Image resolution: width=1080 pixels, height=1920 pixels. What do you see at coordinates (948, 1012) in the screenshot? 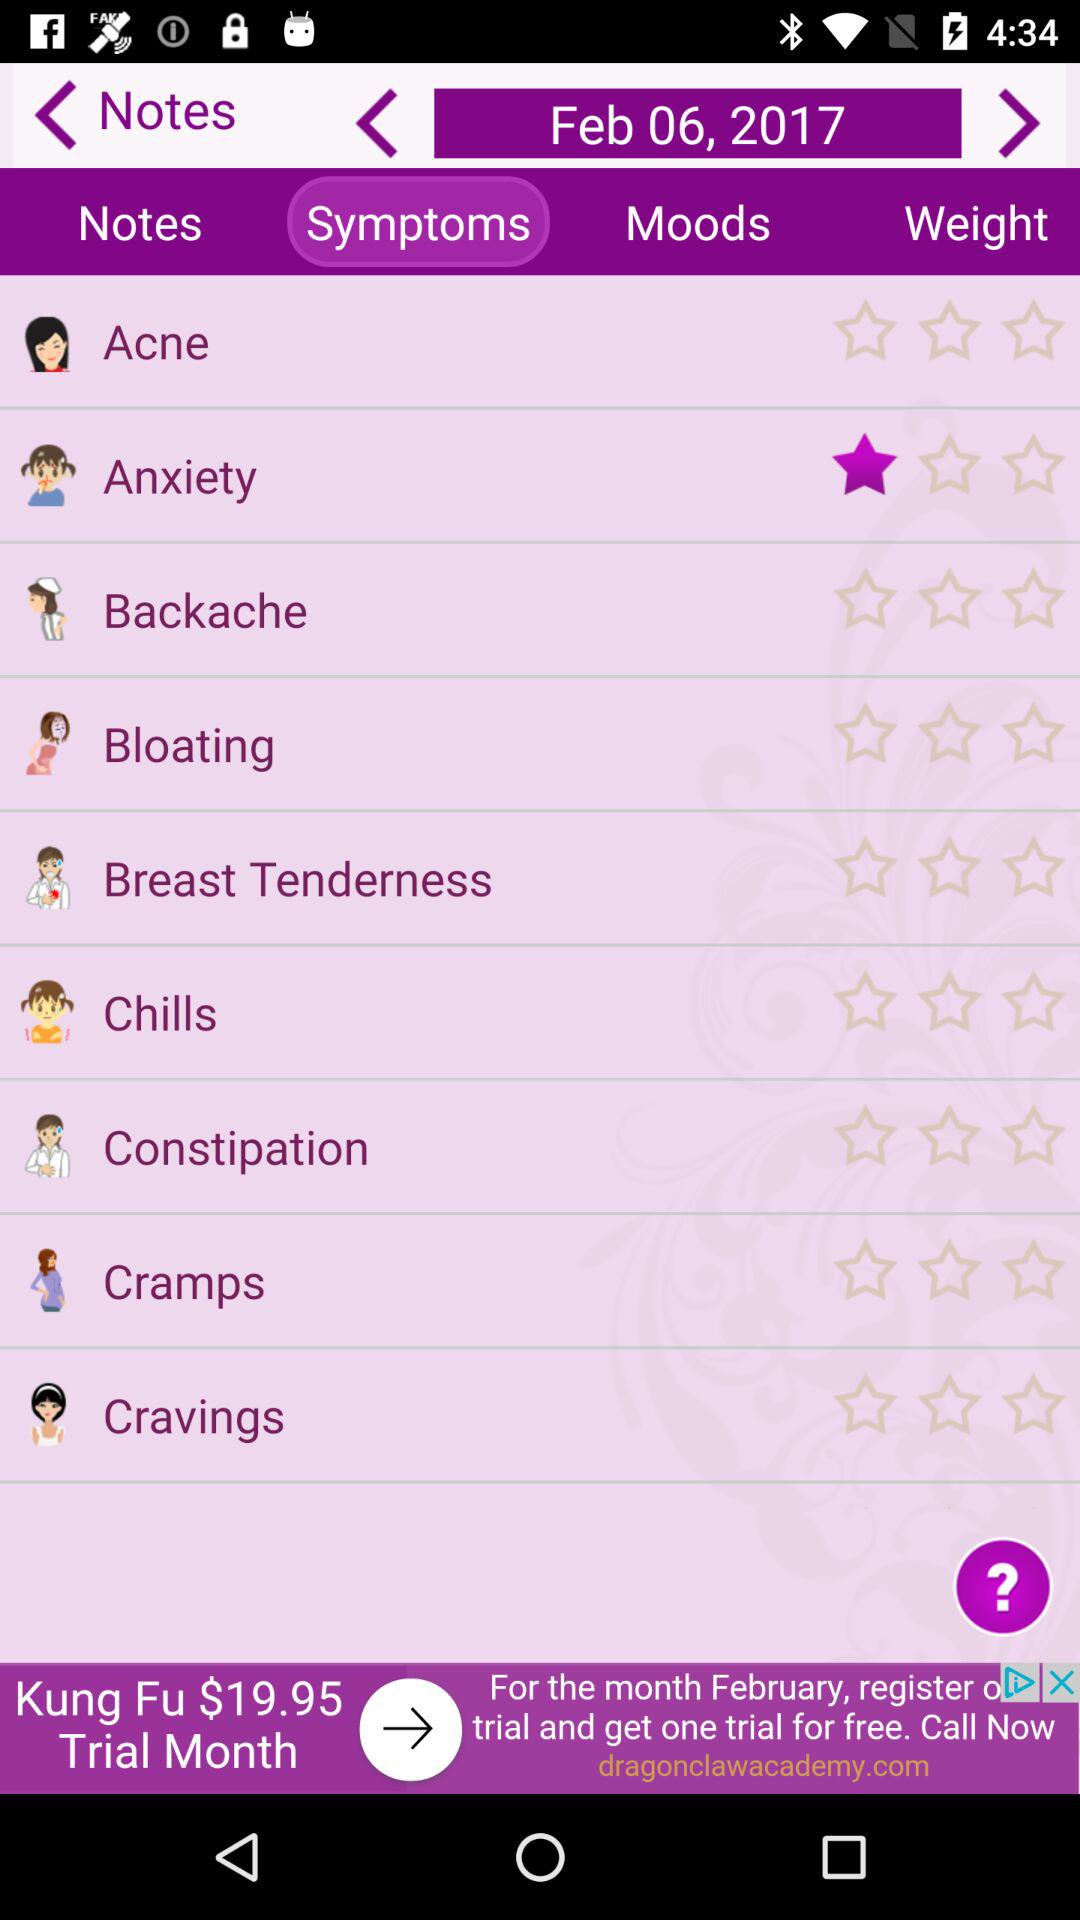
I see `menu button` at bounding box center [948, 1012].